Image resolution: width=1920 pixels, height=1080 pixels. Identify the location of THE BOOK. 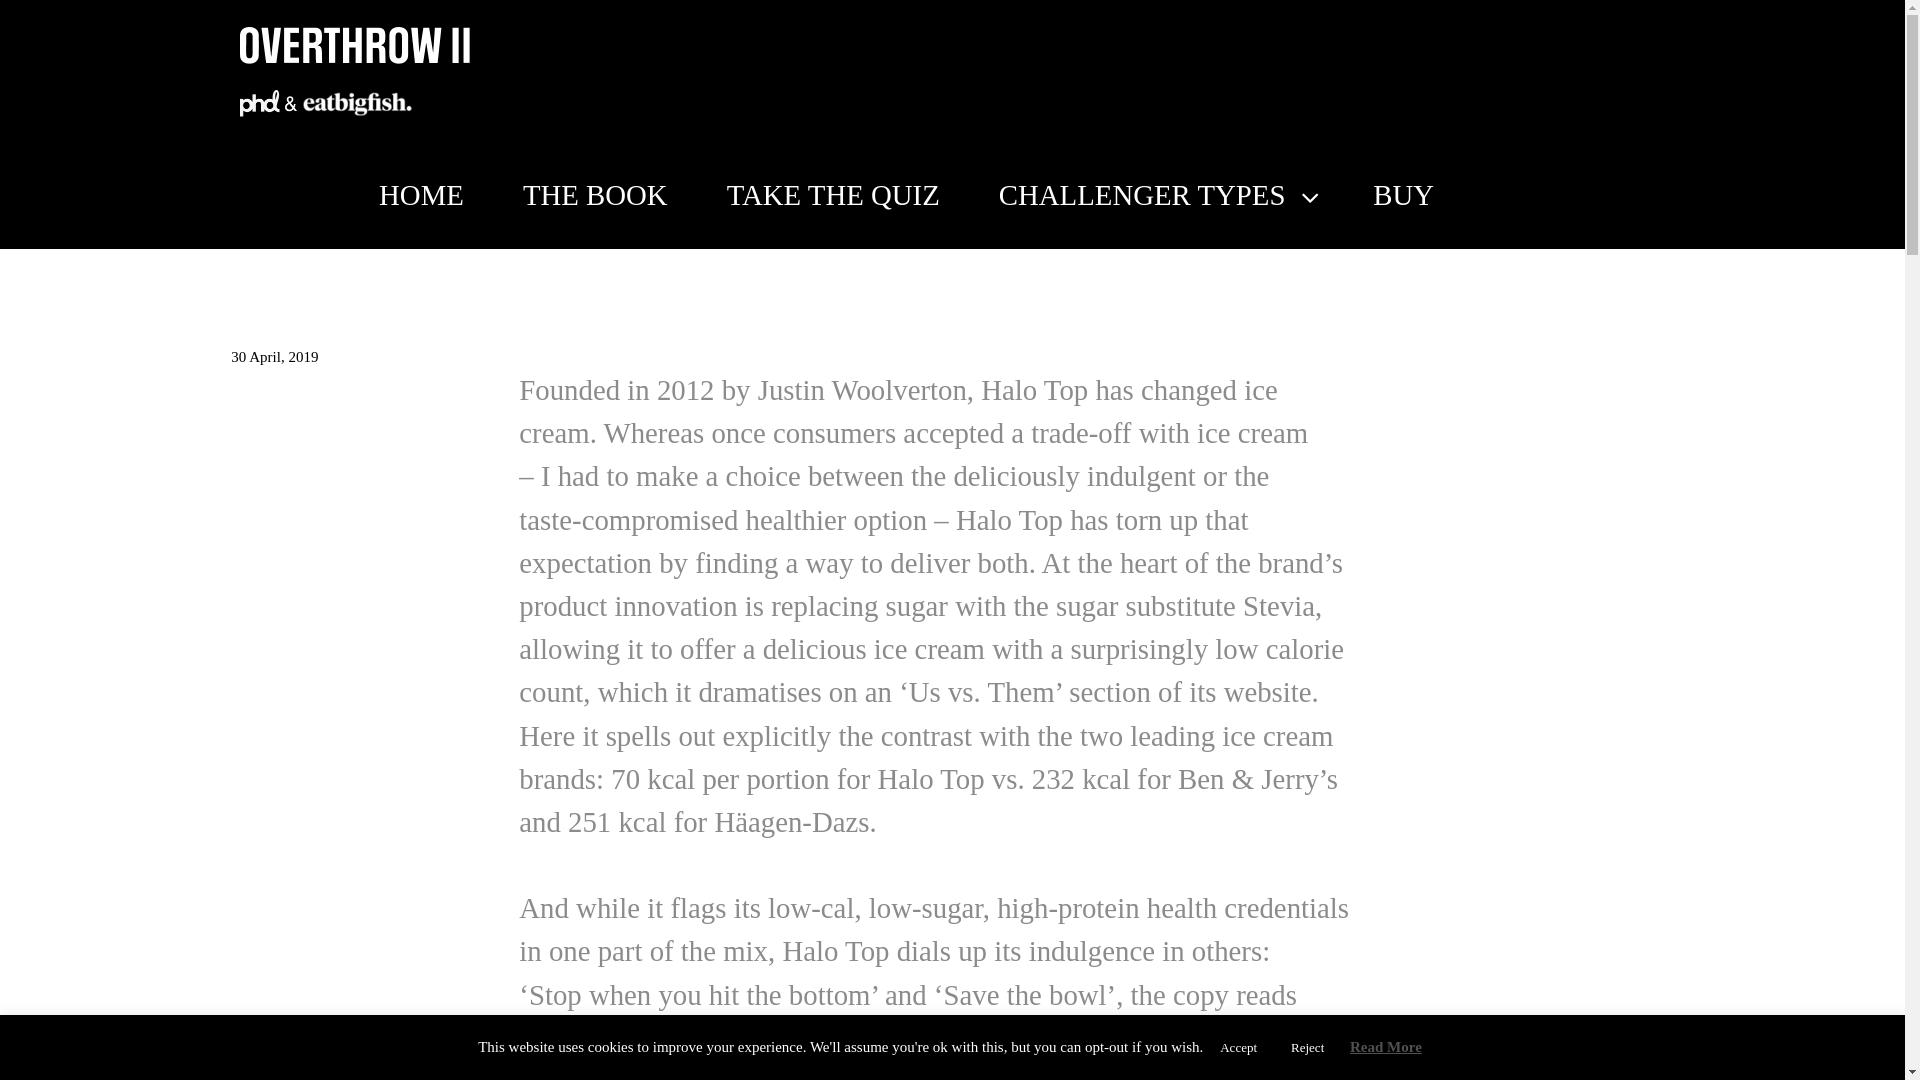
(595, 195).